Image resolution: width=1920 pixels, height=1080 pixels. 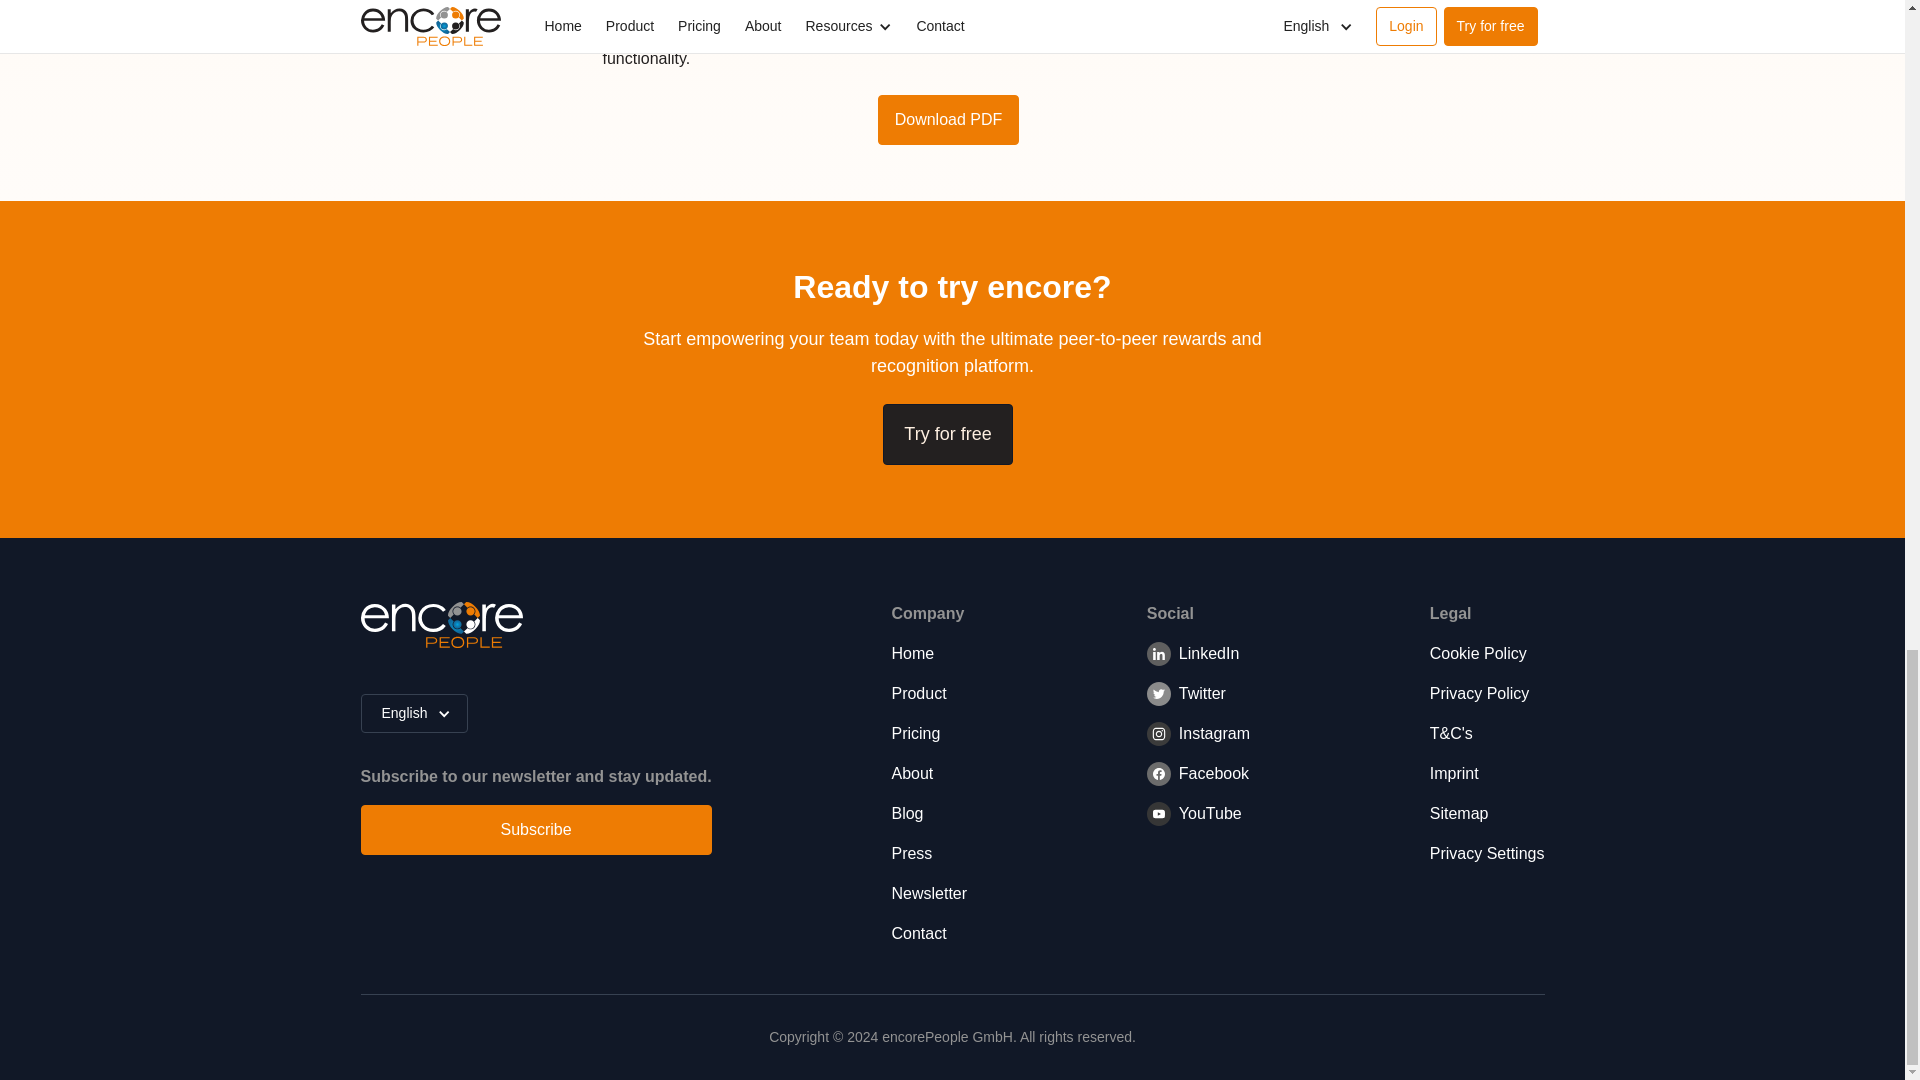 What do you see at coordinates (928, 734) in the screenshot?
I see `Pricing` at bounding box center [928, 734].